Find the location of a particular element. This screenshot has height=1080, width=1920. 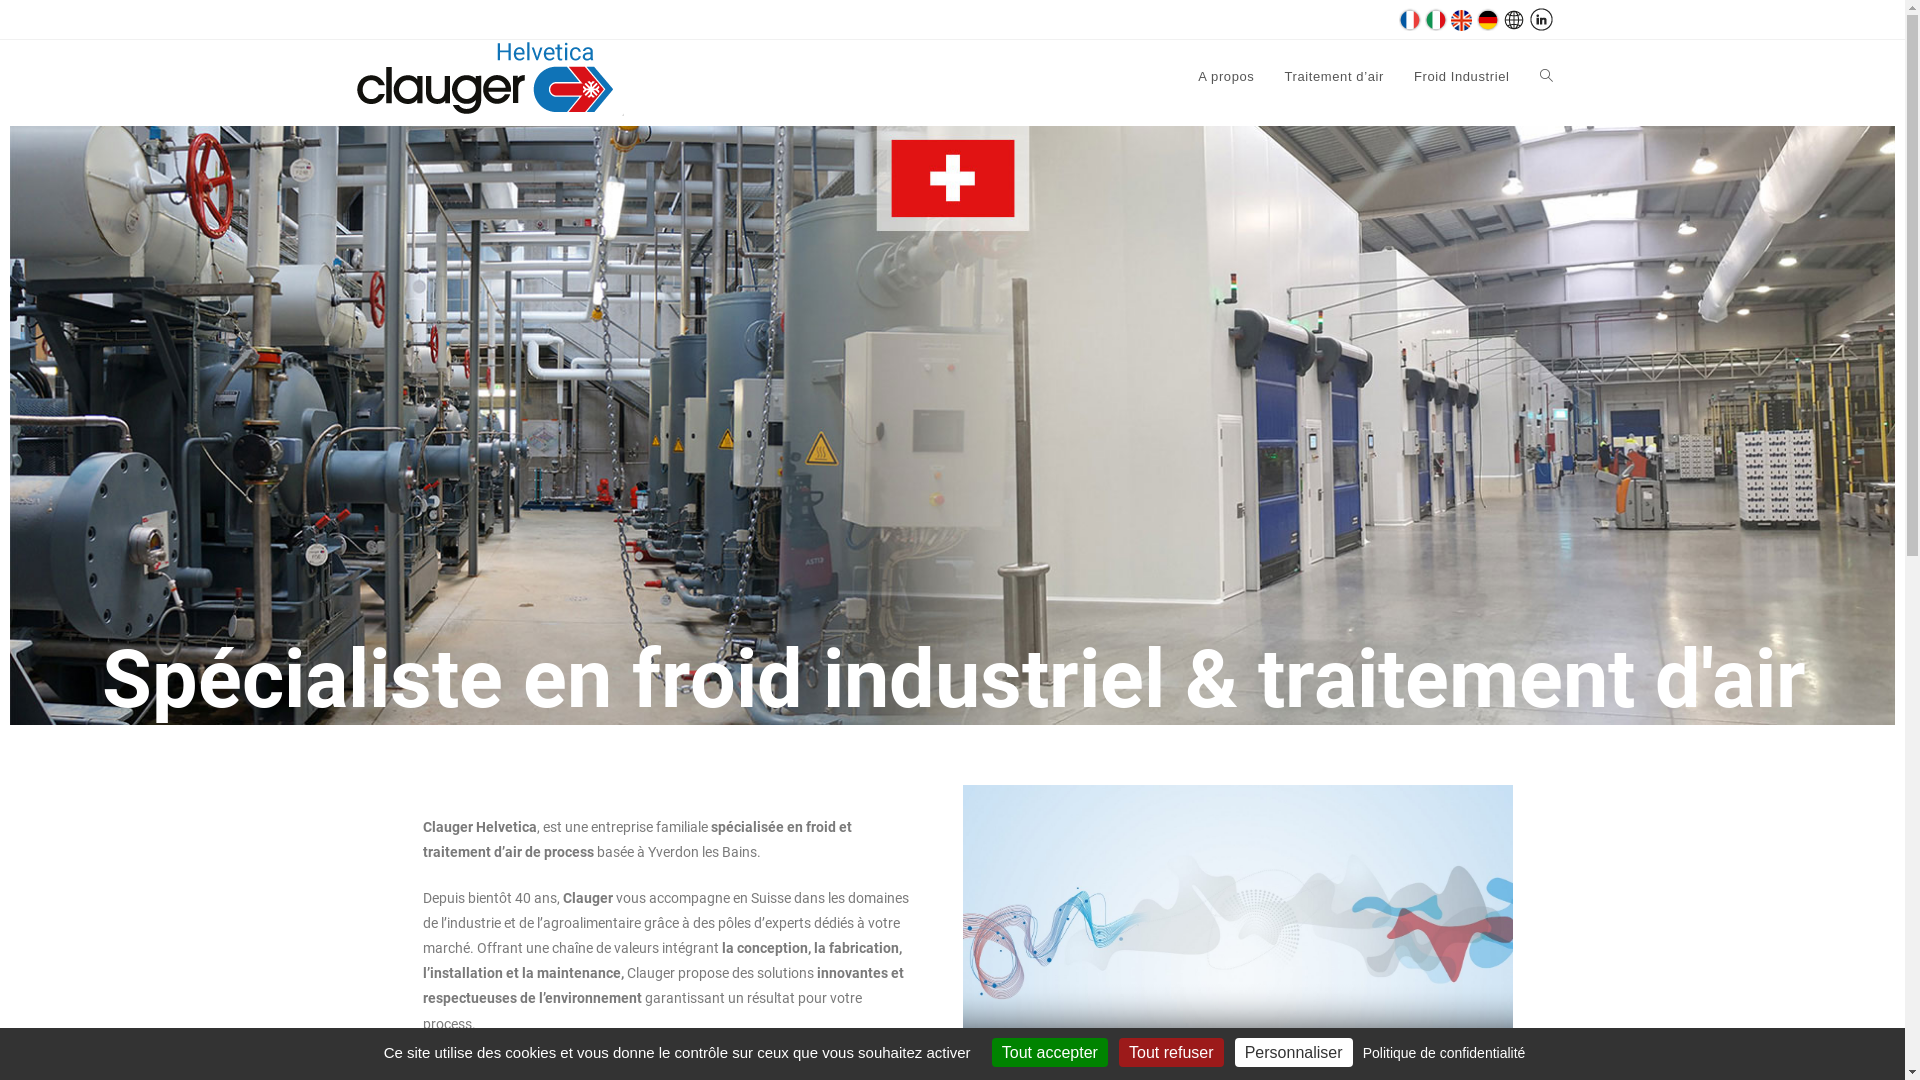

Froid Industriel is located at coordinates (1462, 77).